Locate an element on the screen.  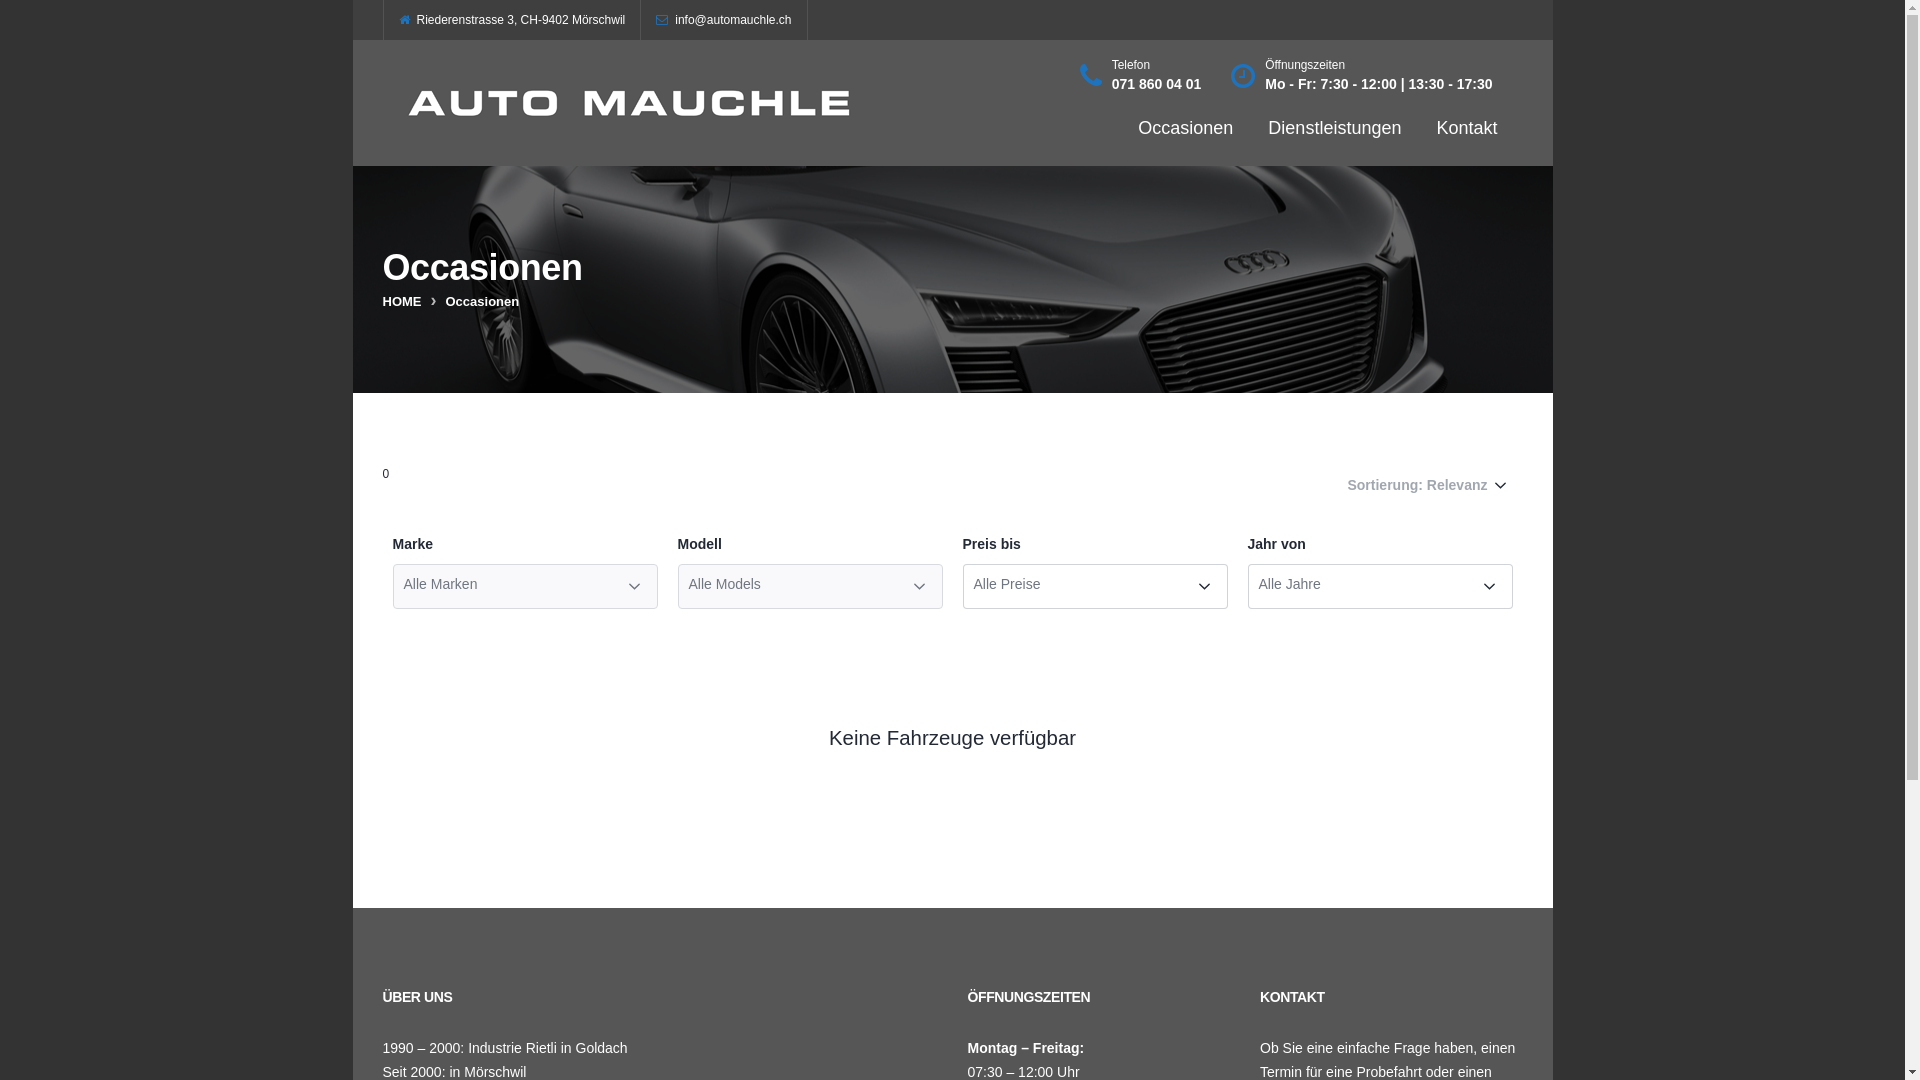
HOME is located at coordinates (402, 302).